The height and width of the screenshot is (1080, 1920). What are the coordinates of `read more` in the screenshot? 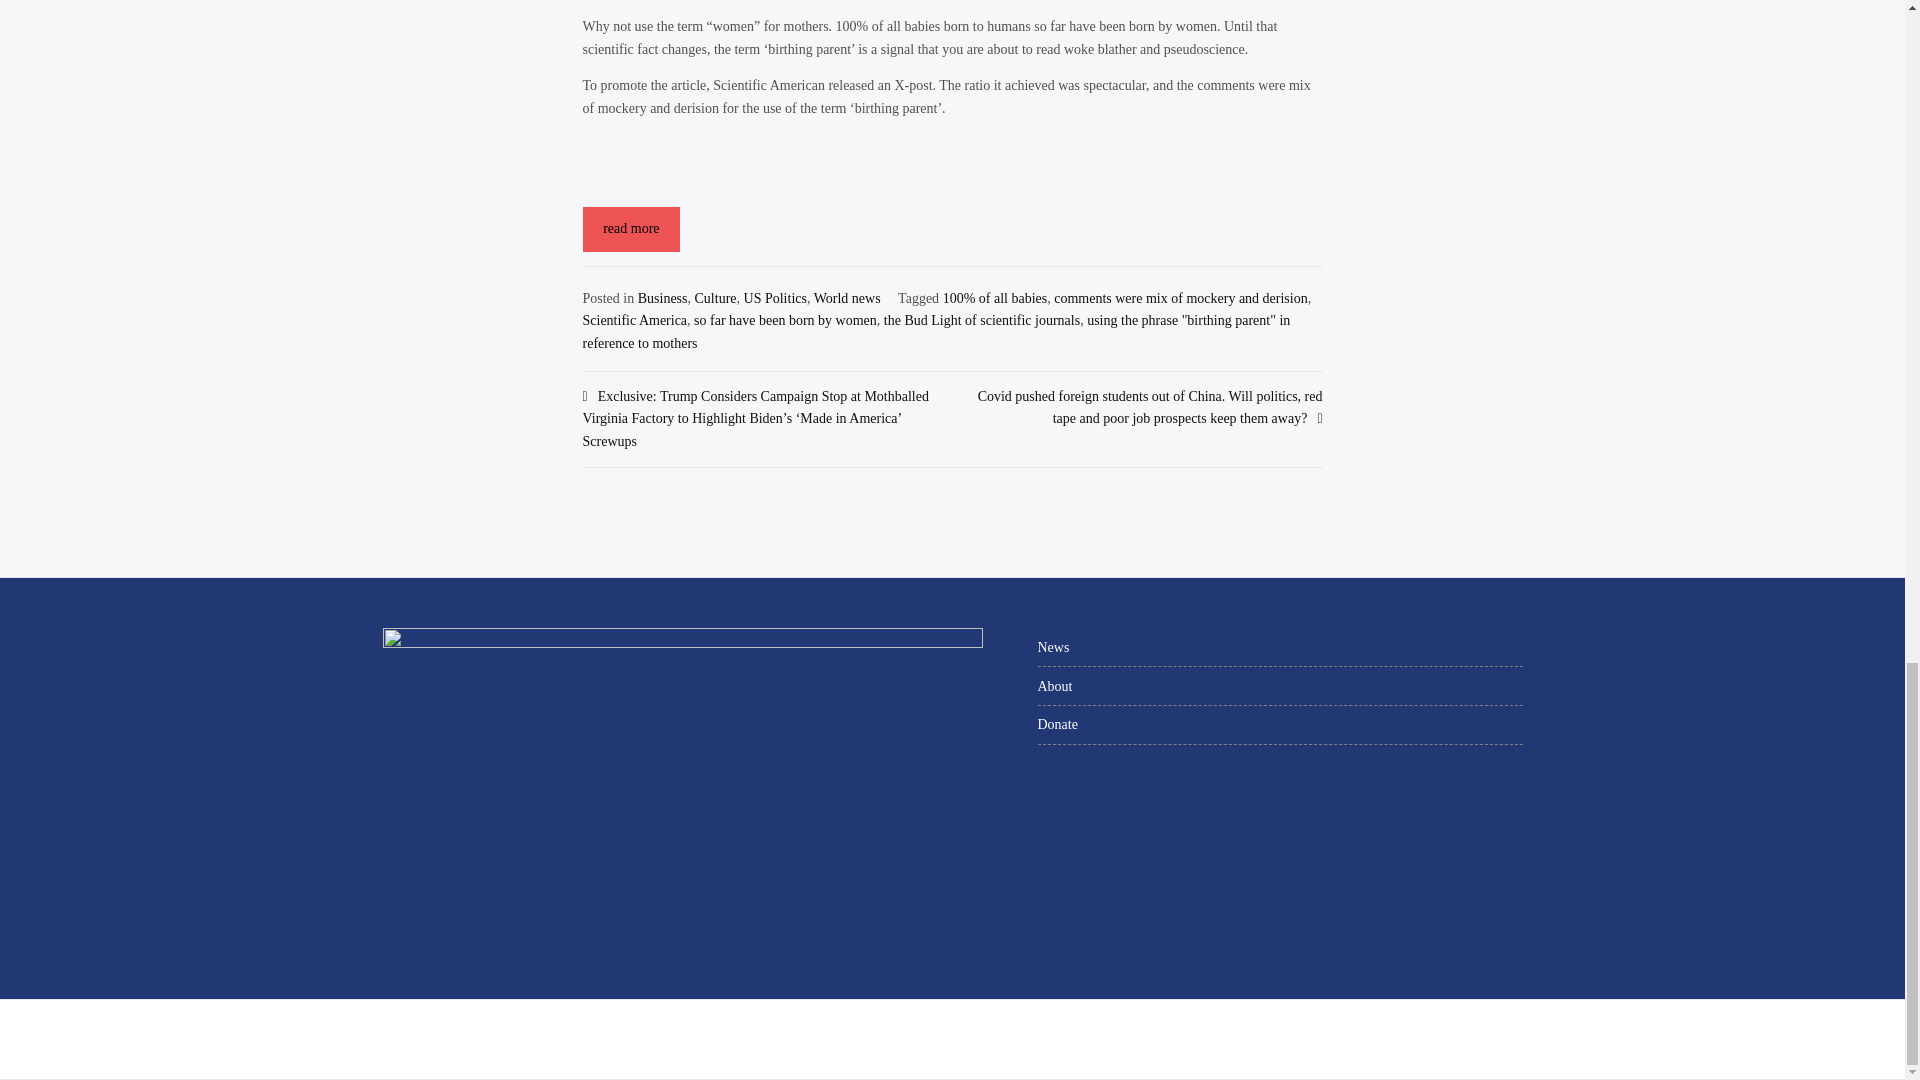 It's located at (630, 229).